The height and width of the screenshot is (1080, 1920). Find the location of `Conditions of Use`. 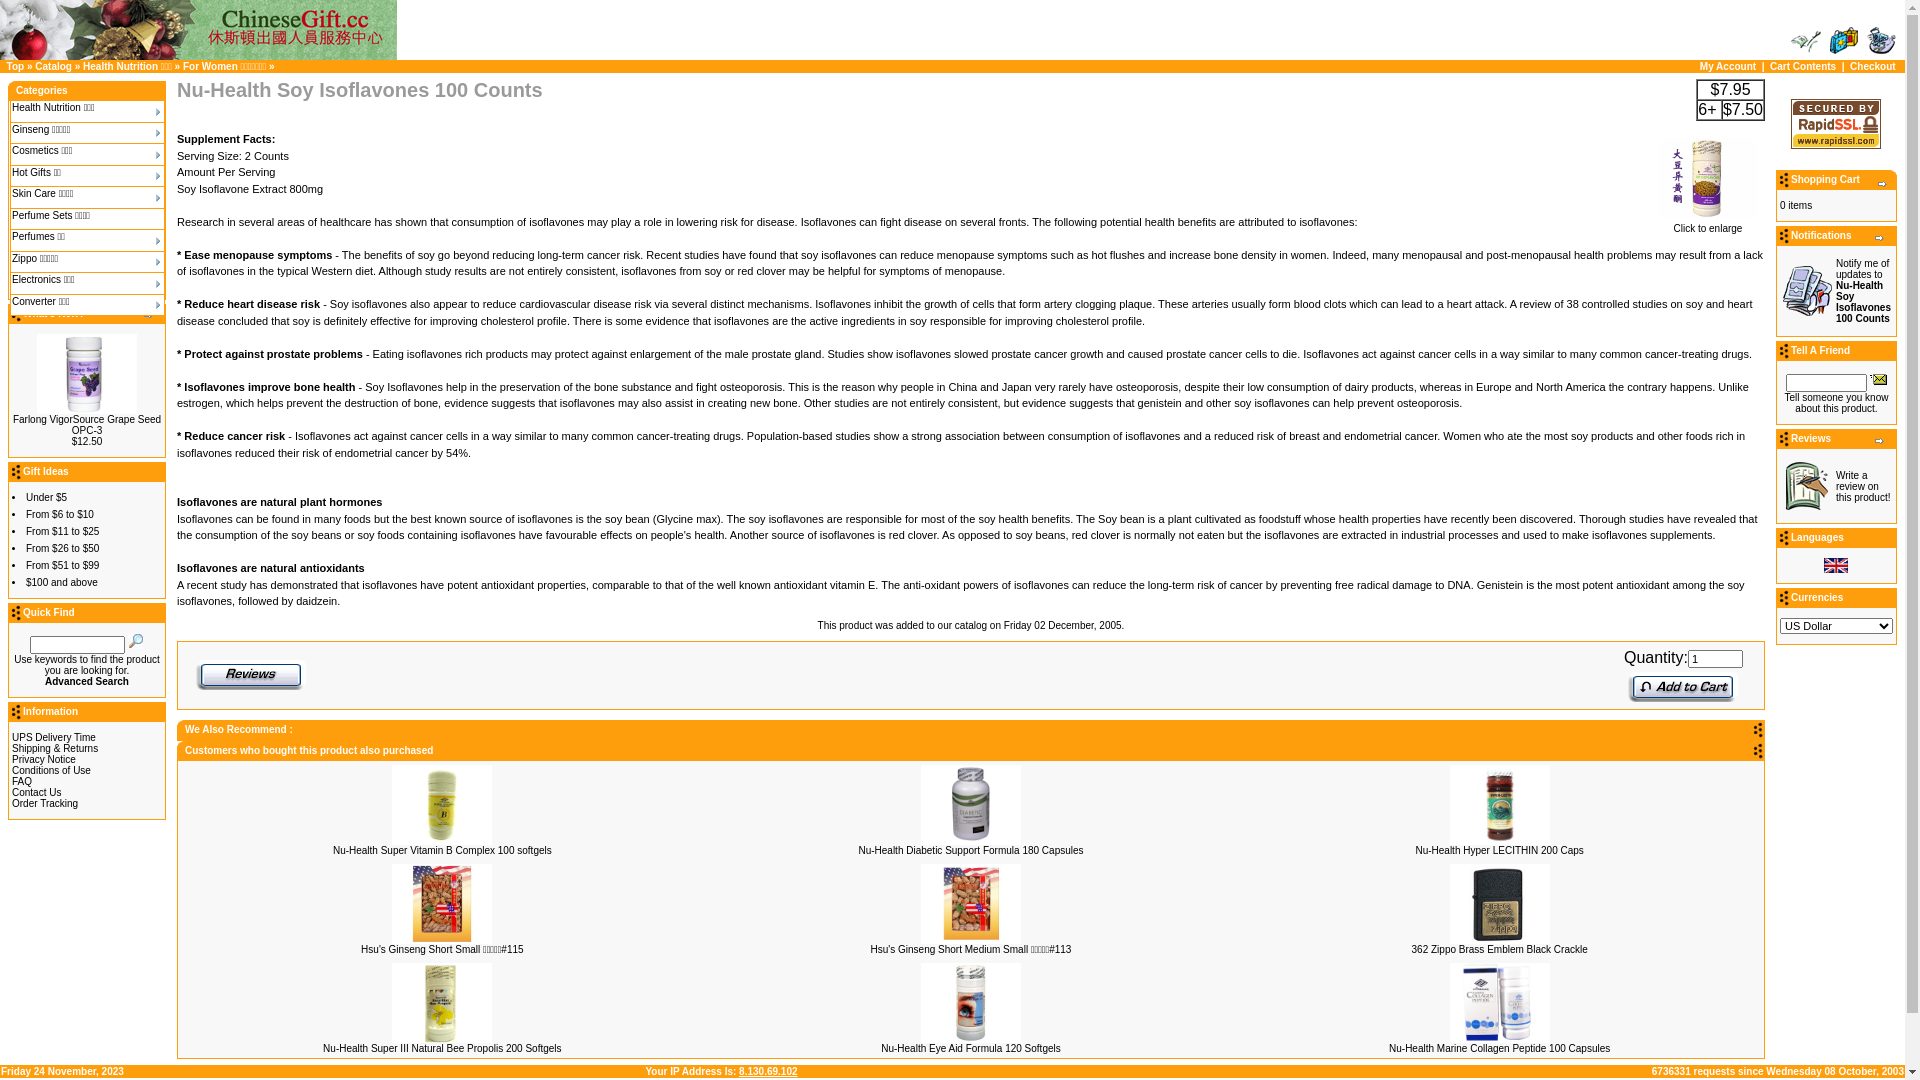

Conditions of Use is located at coordinates (52, 770).